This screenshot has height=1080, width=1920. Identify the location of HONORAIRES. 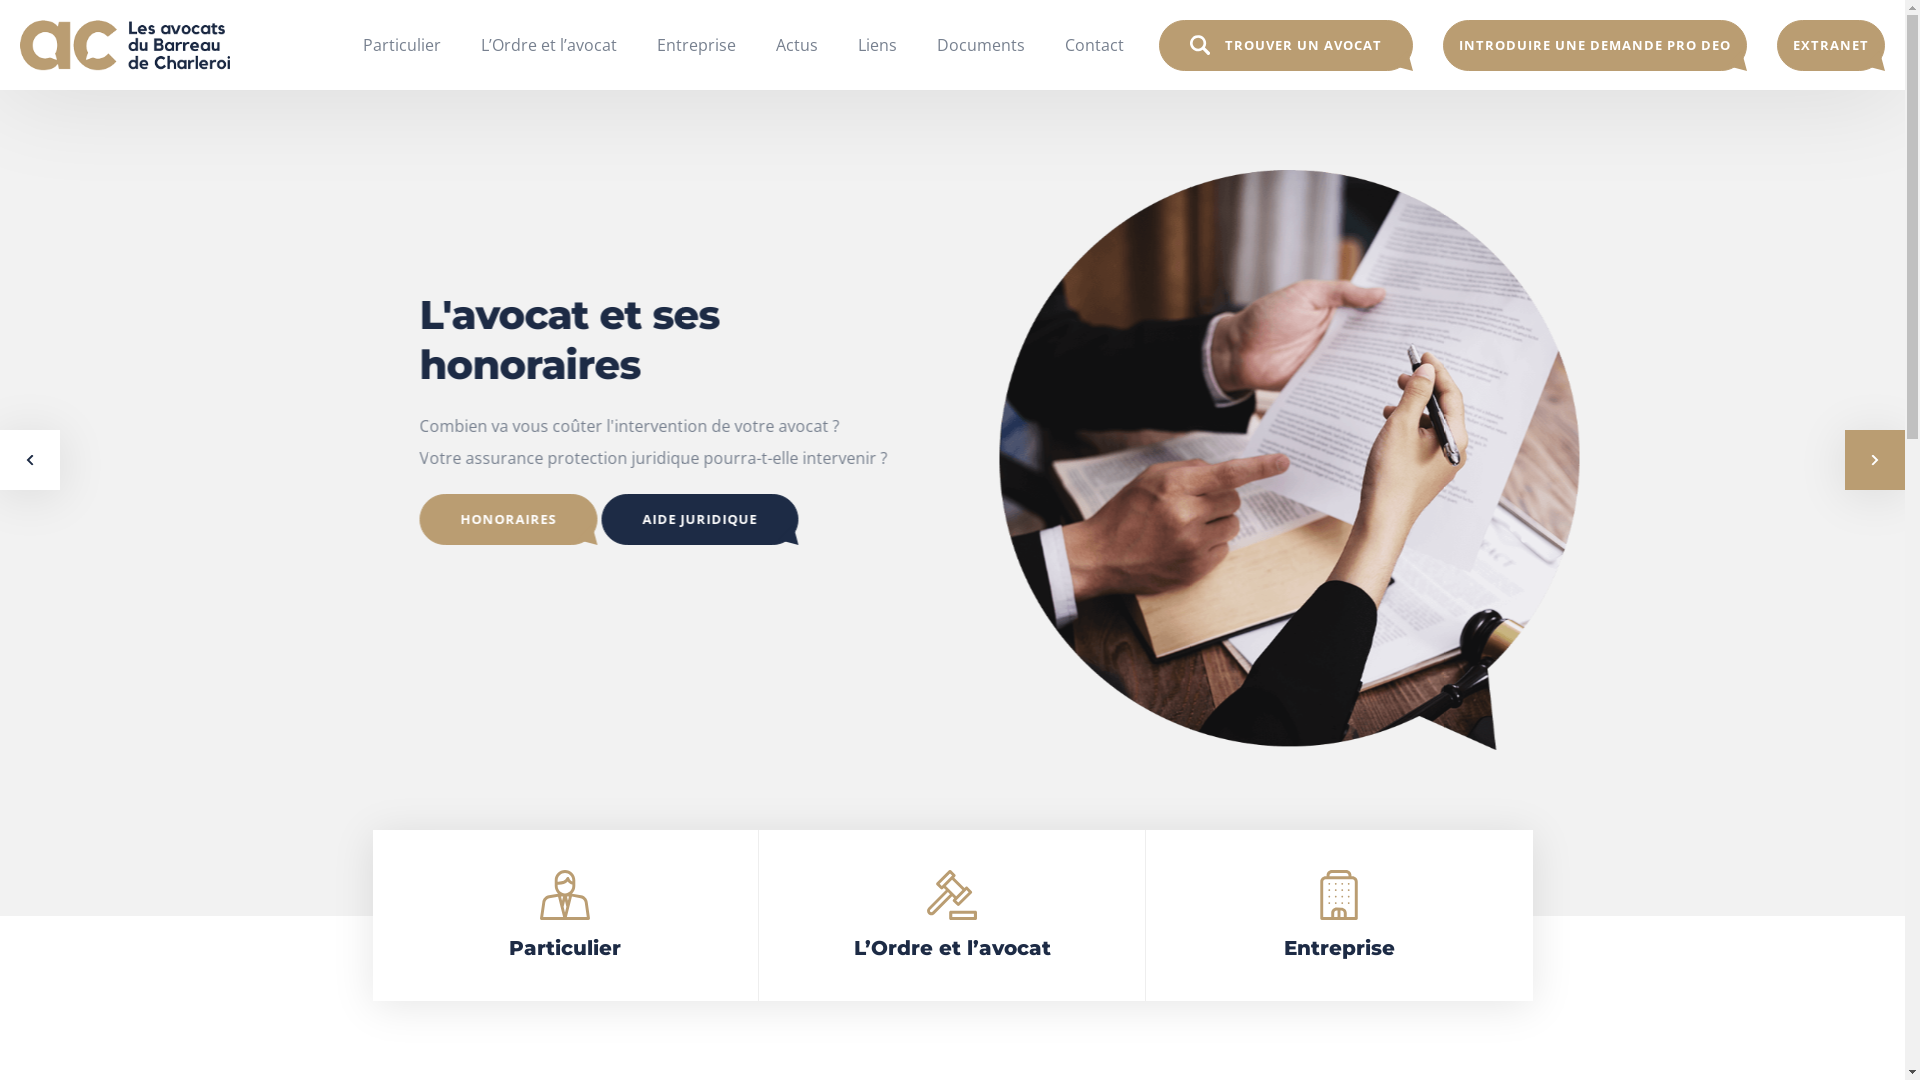
(981, 520).